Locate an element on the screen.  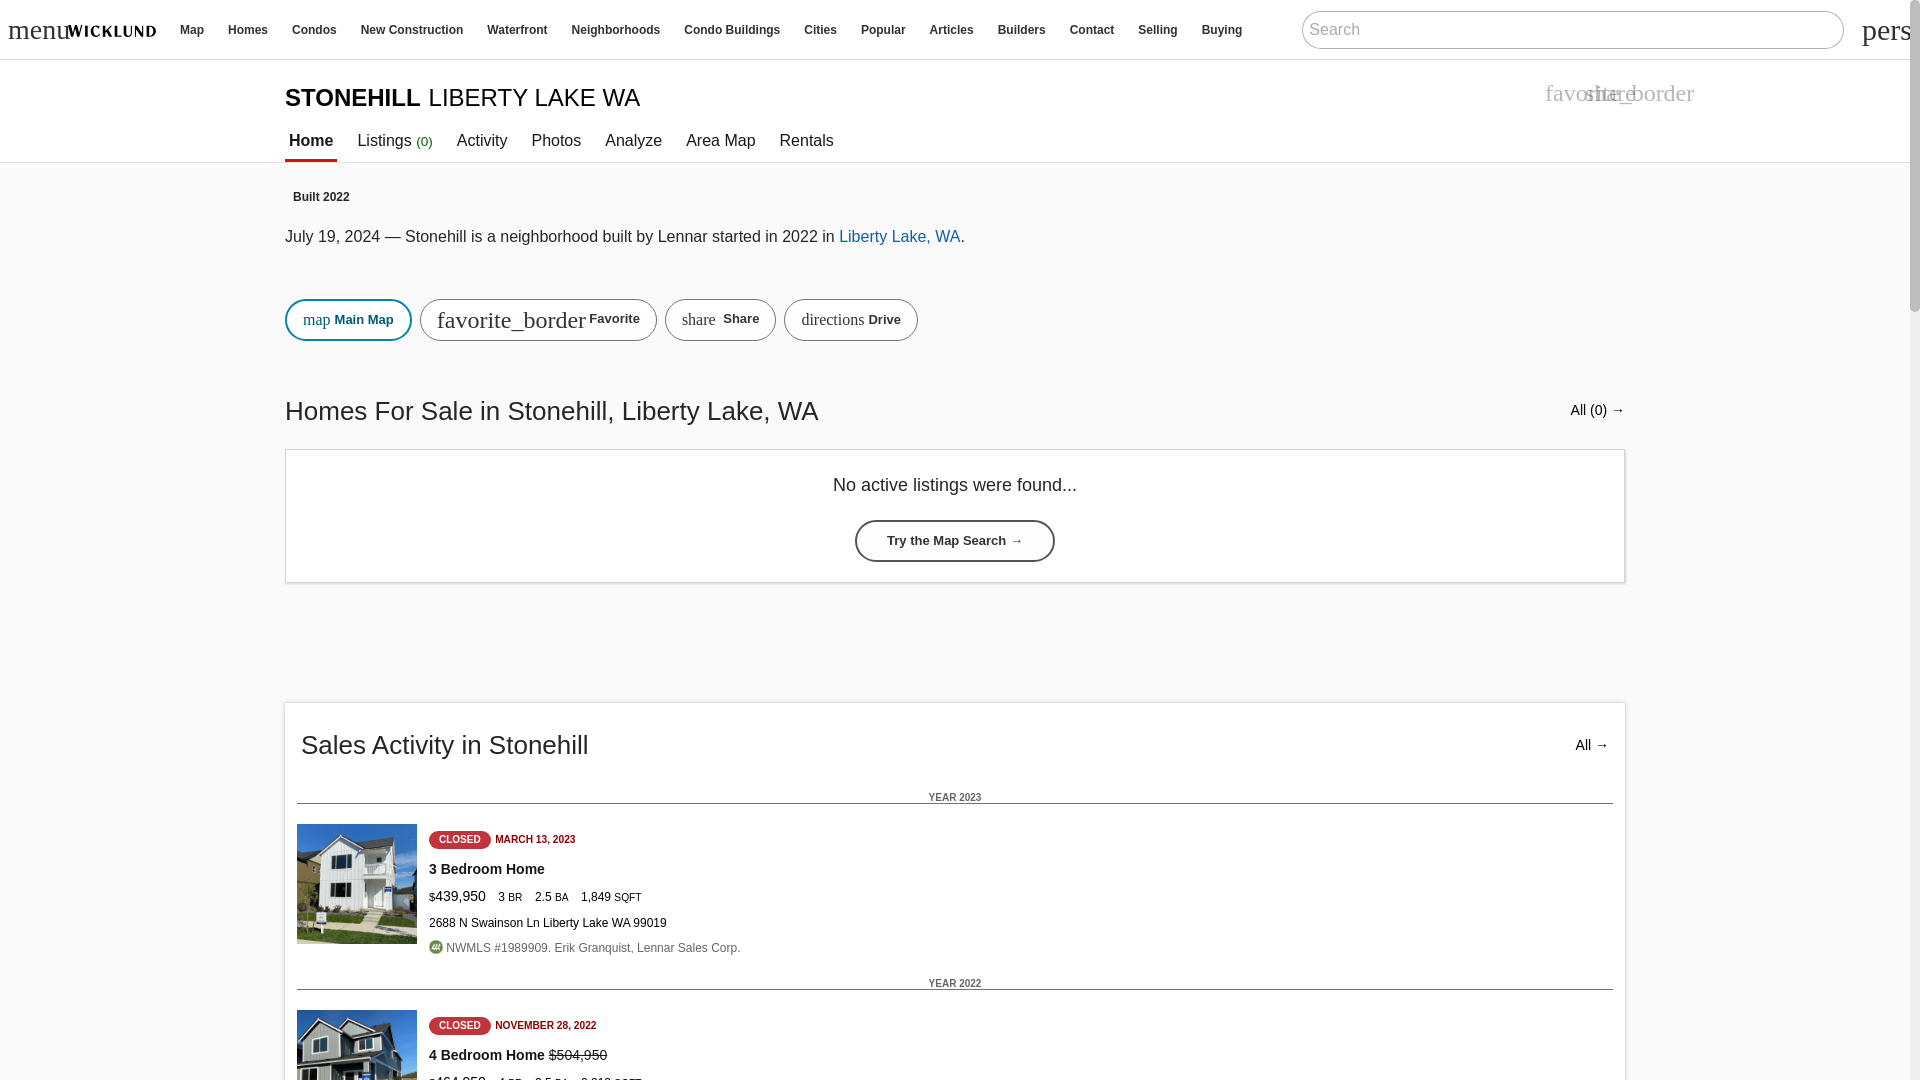
Condos is located at coordinates (314, 29).